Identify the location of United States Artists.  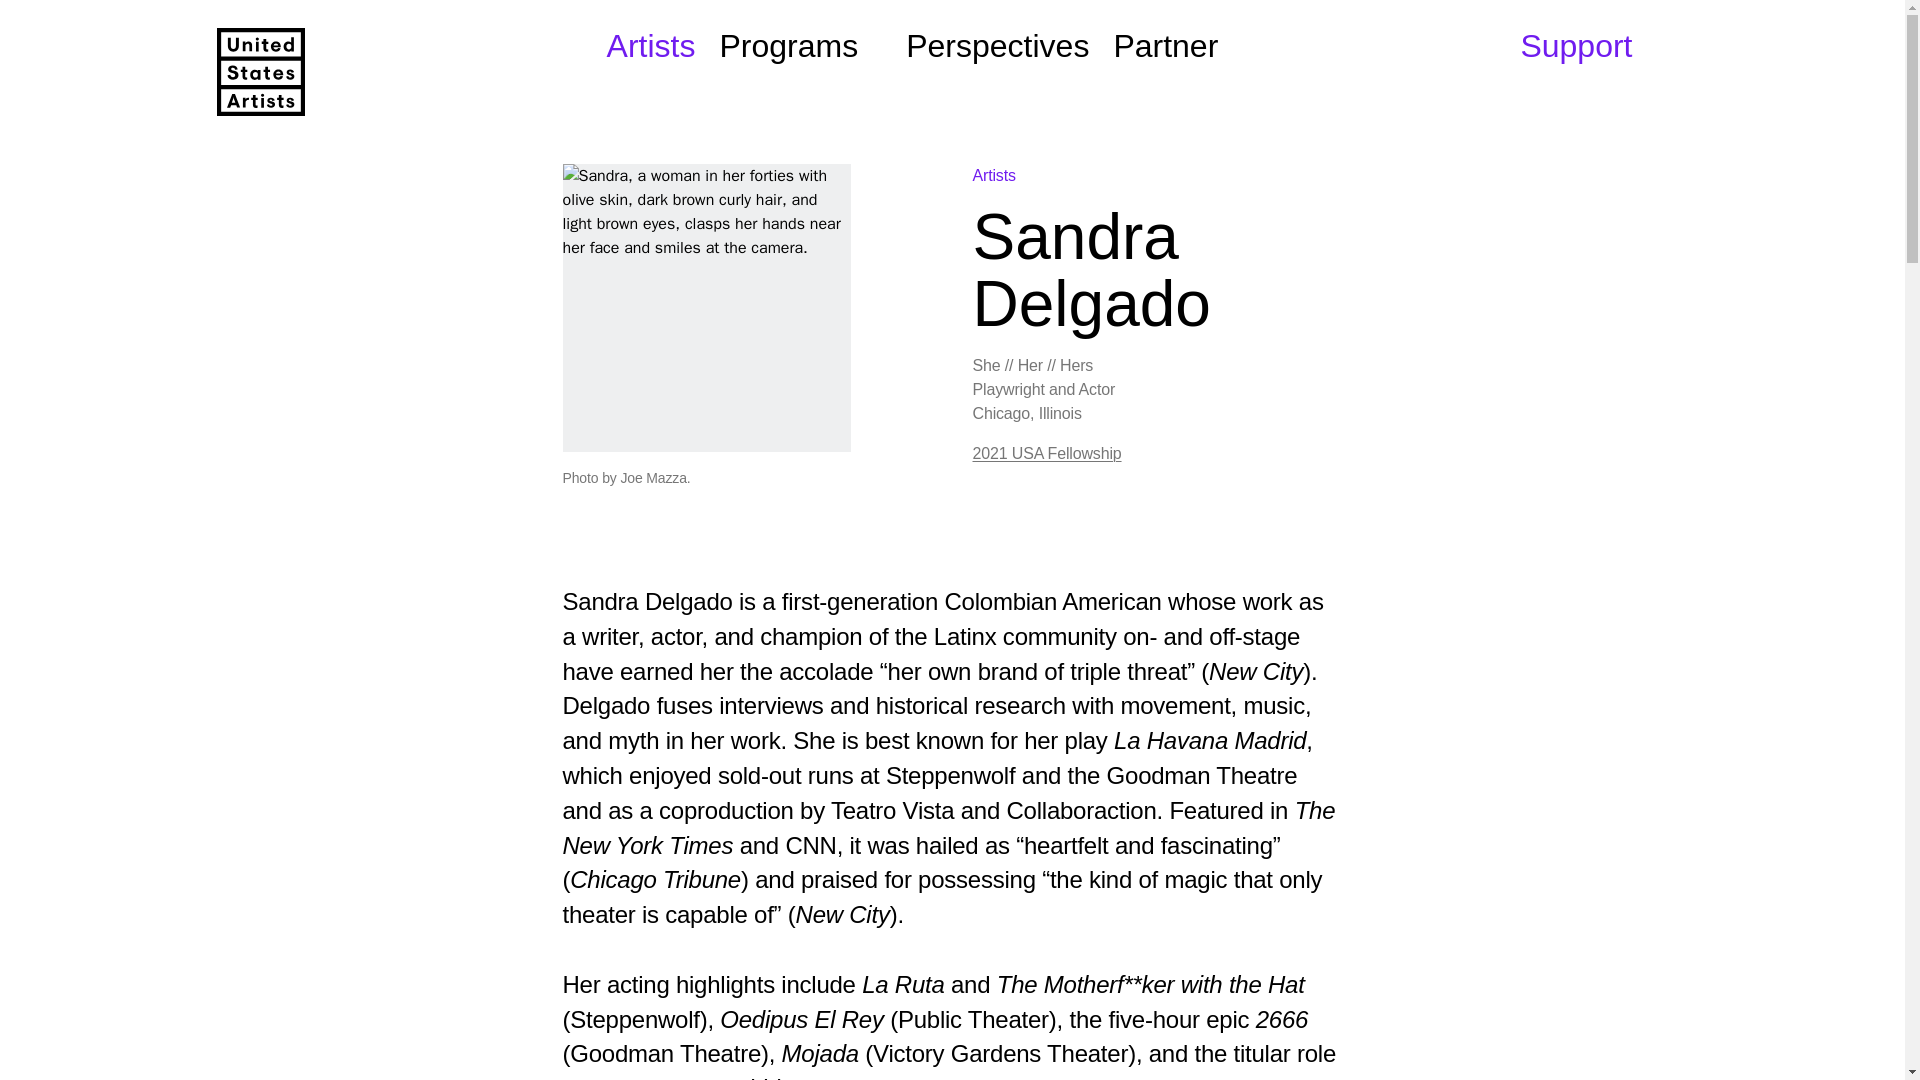
(259, 72).